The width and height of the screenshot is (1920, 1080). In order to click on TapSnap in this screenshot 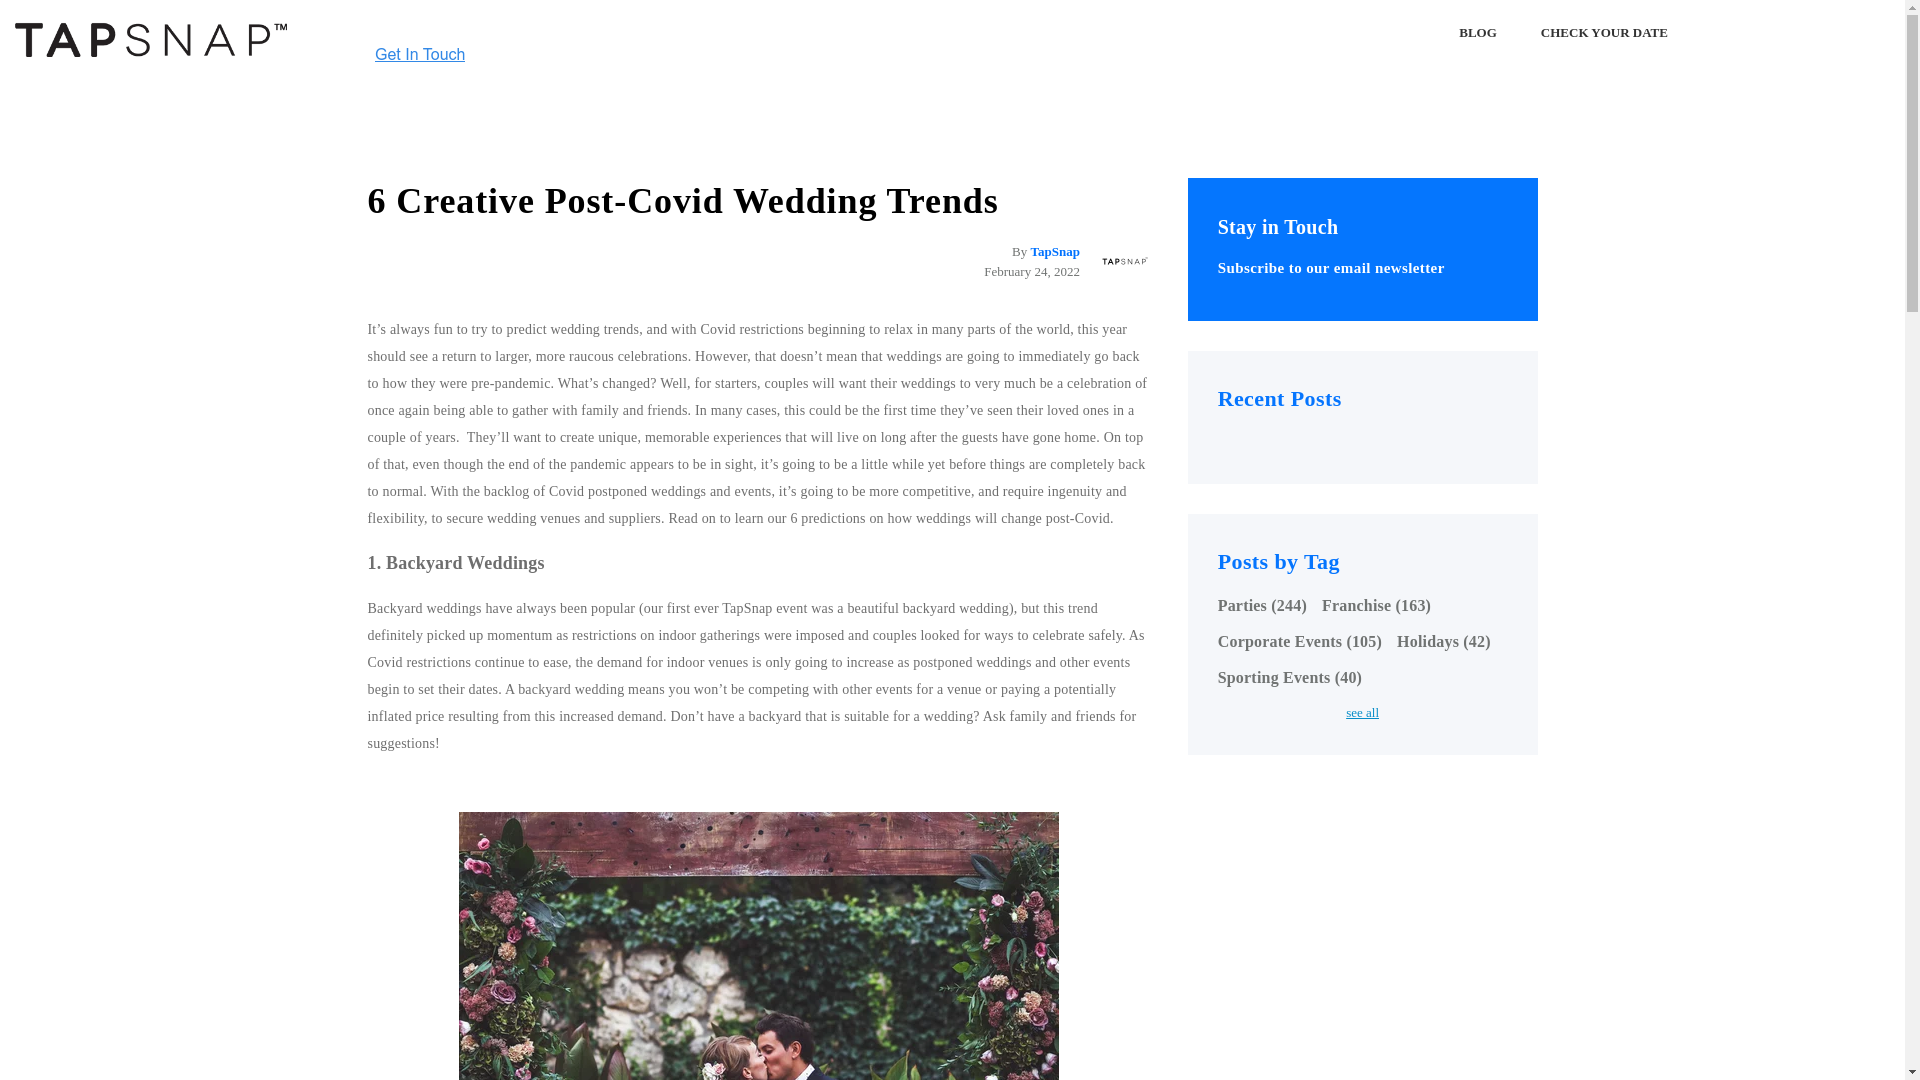, I will do `click(1054, 252)`.